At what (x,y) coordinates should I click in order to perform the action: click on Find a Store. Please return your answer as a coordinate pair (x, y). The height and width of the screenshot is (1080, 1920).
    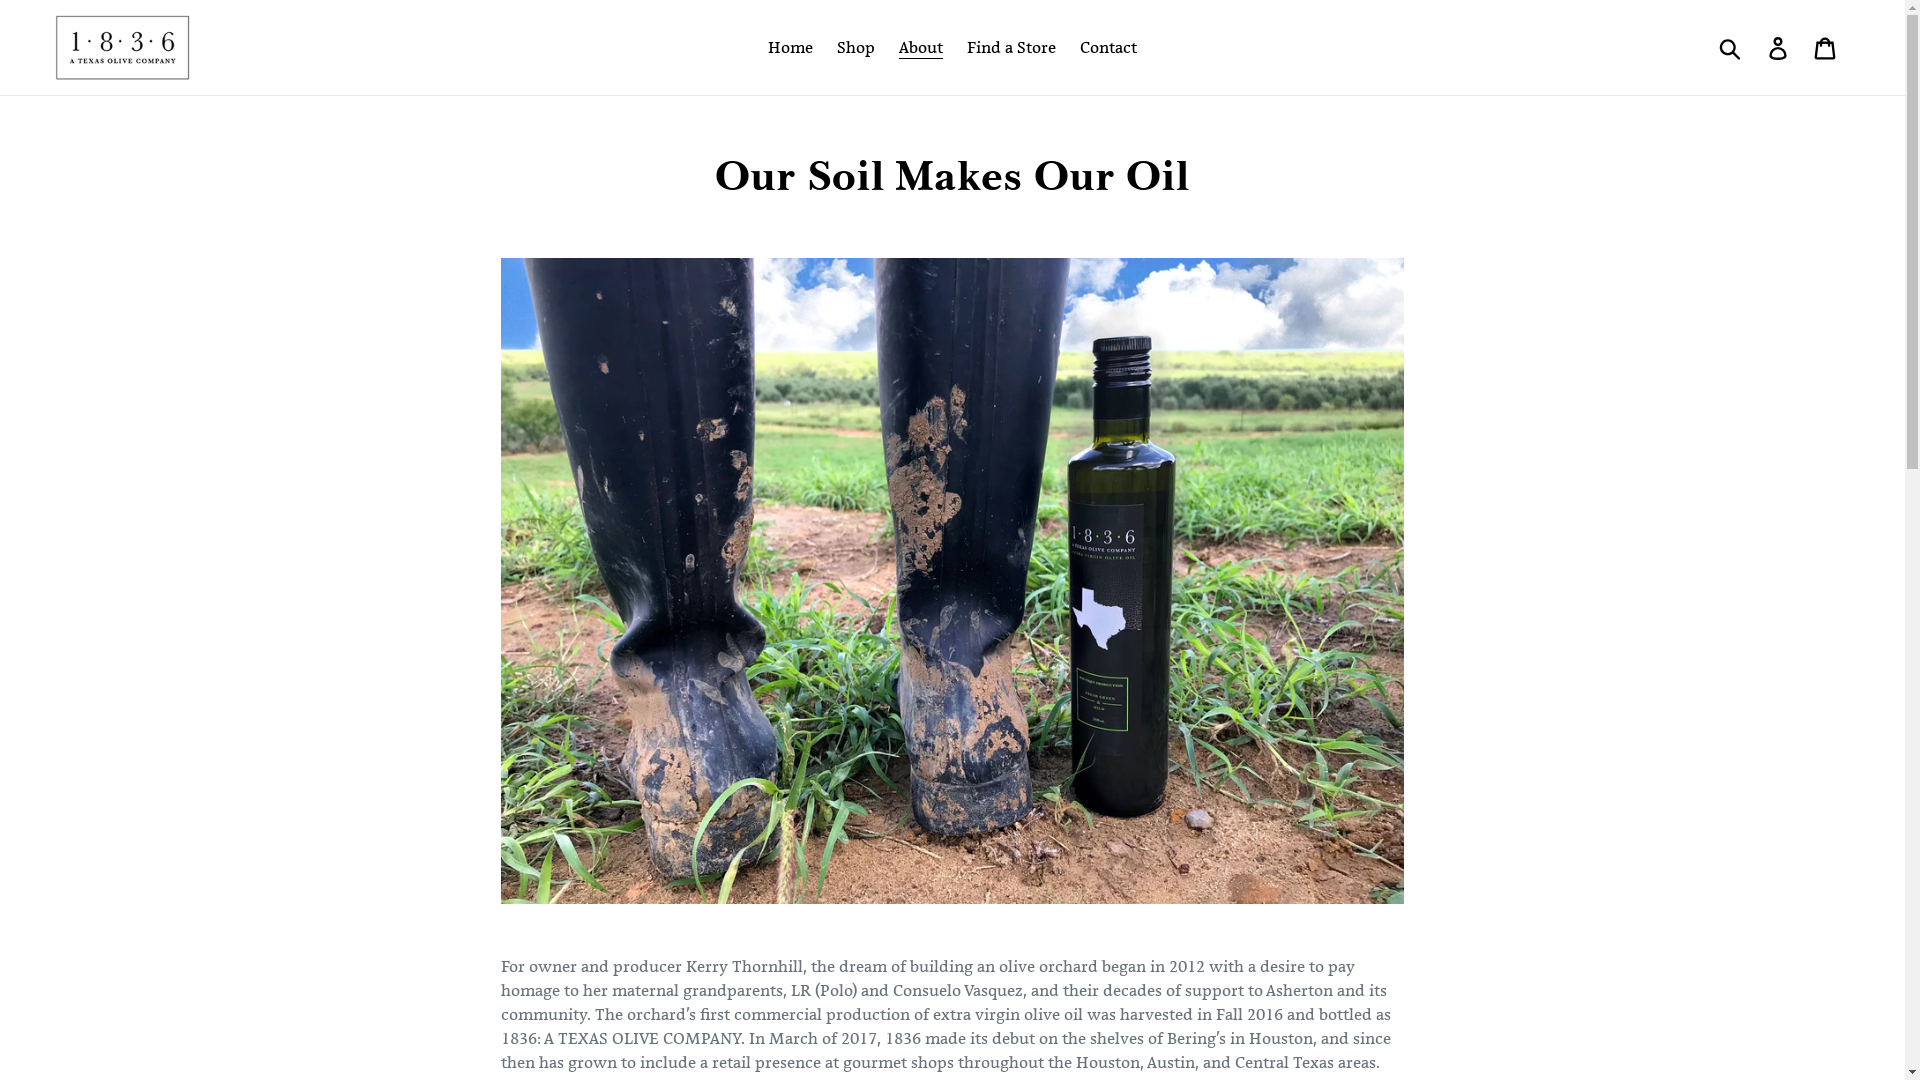
    Looking at the image, I should click on (1012, 48).